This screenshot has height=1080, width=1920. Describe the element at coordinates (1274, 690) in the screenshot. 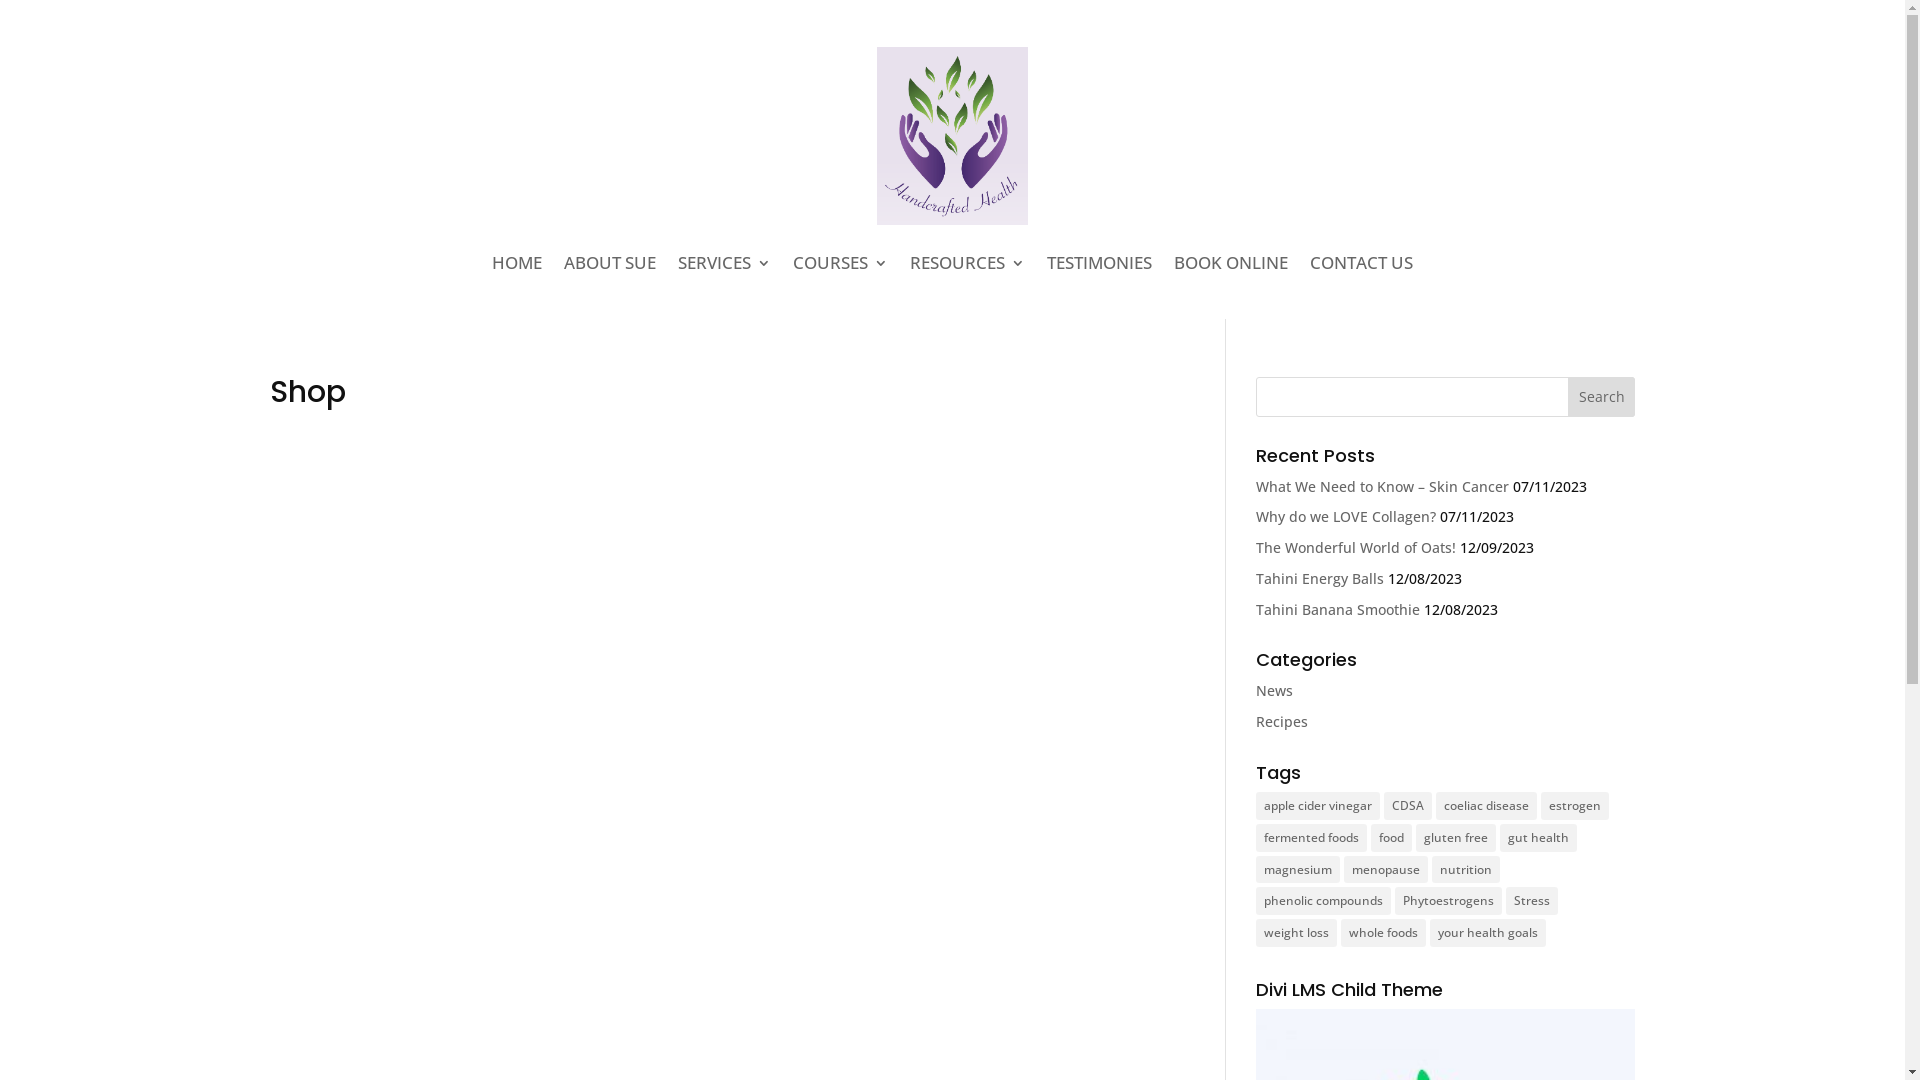

I see `News` at that location.